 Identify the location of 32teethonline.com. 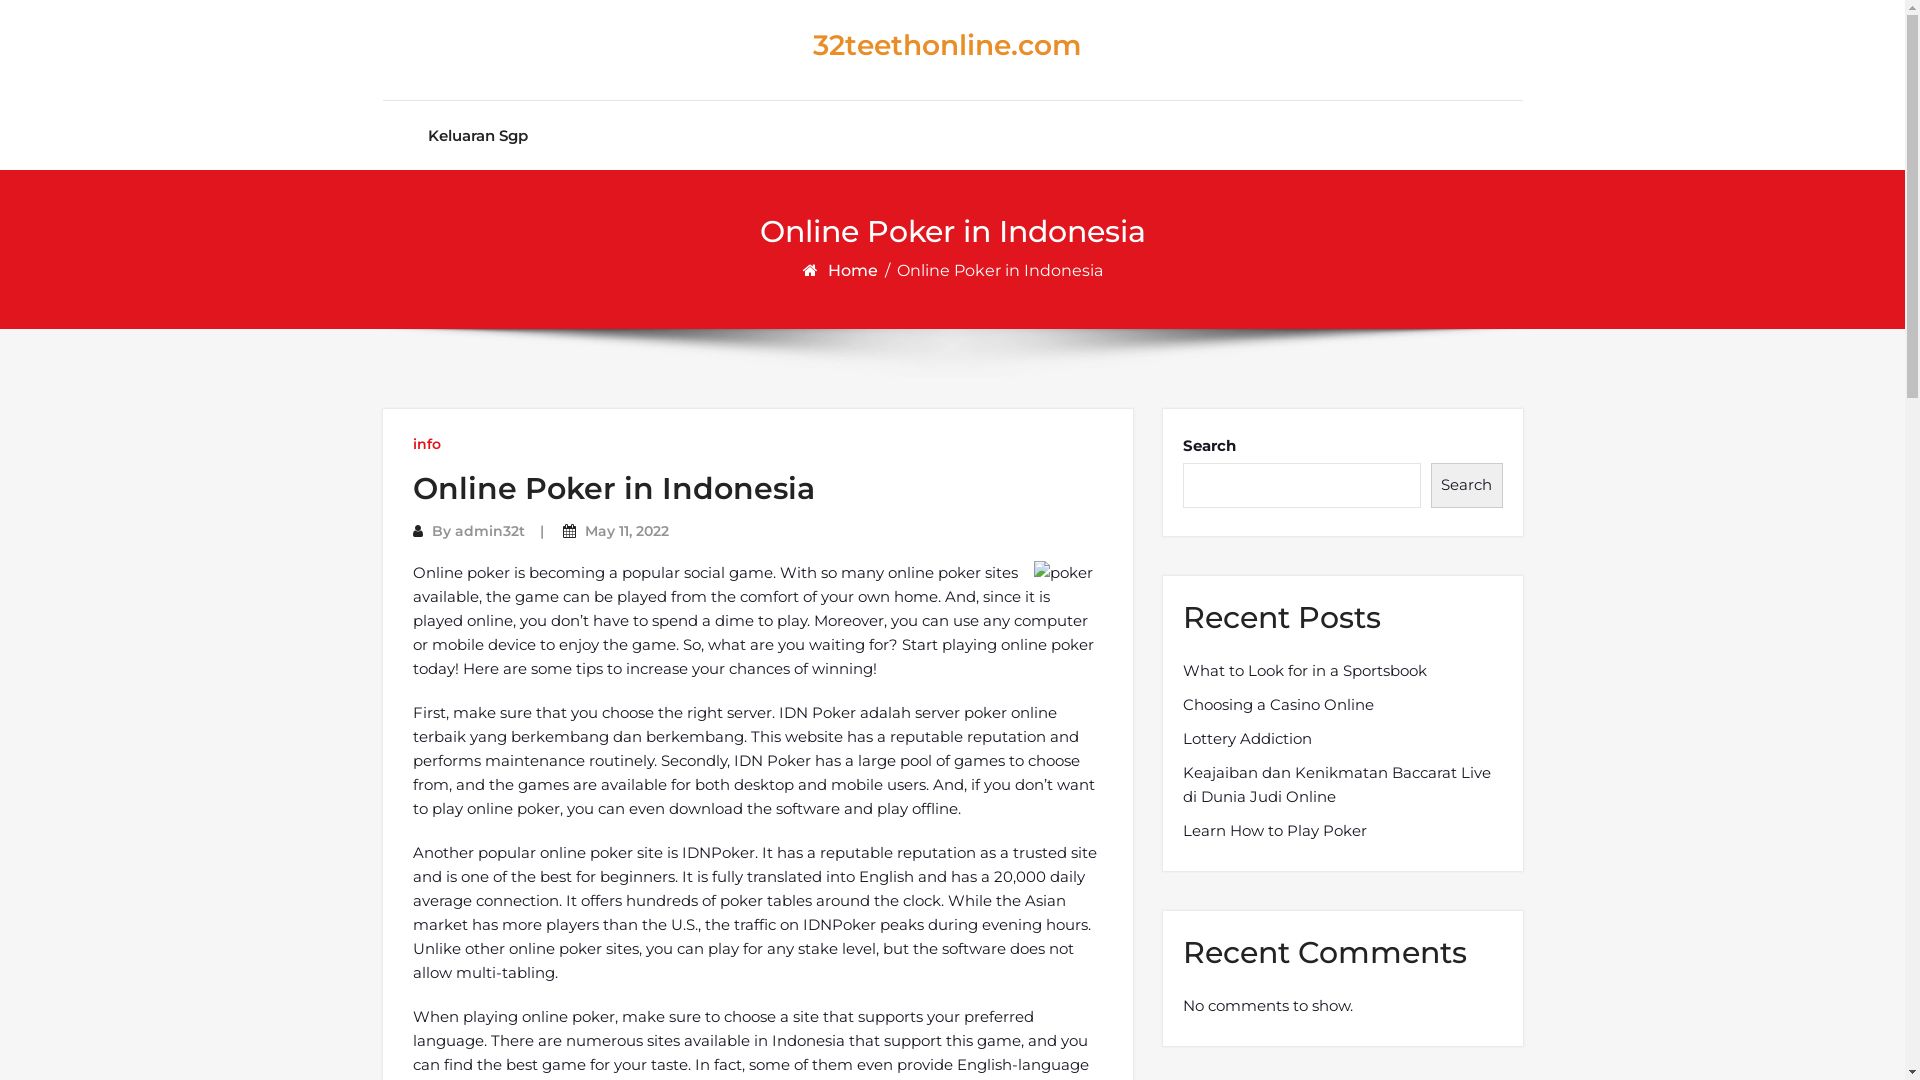
(937, 45).